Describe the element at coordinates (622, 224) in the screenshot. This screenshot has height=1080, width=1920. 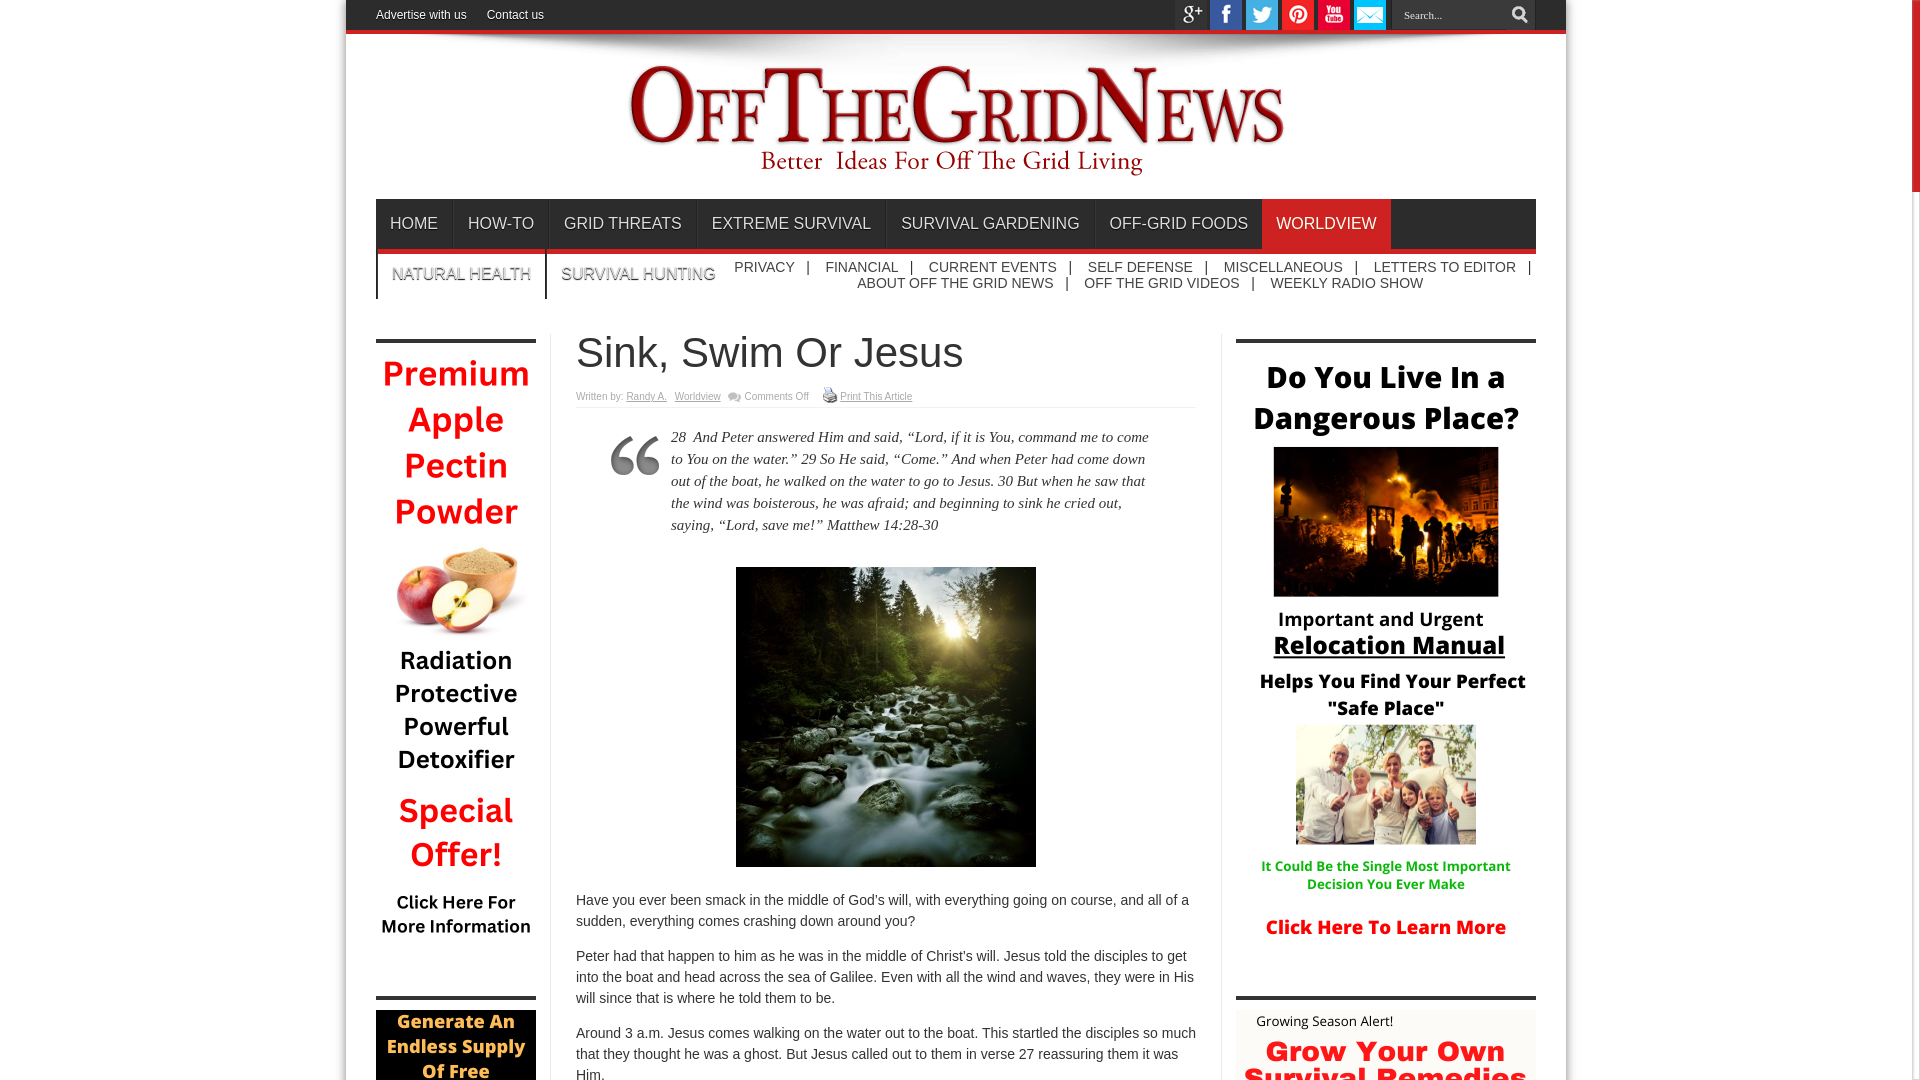
I see `GRID THREATS` at that location.